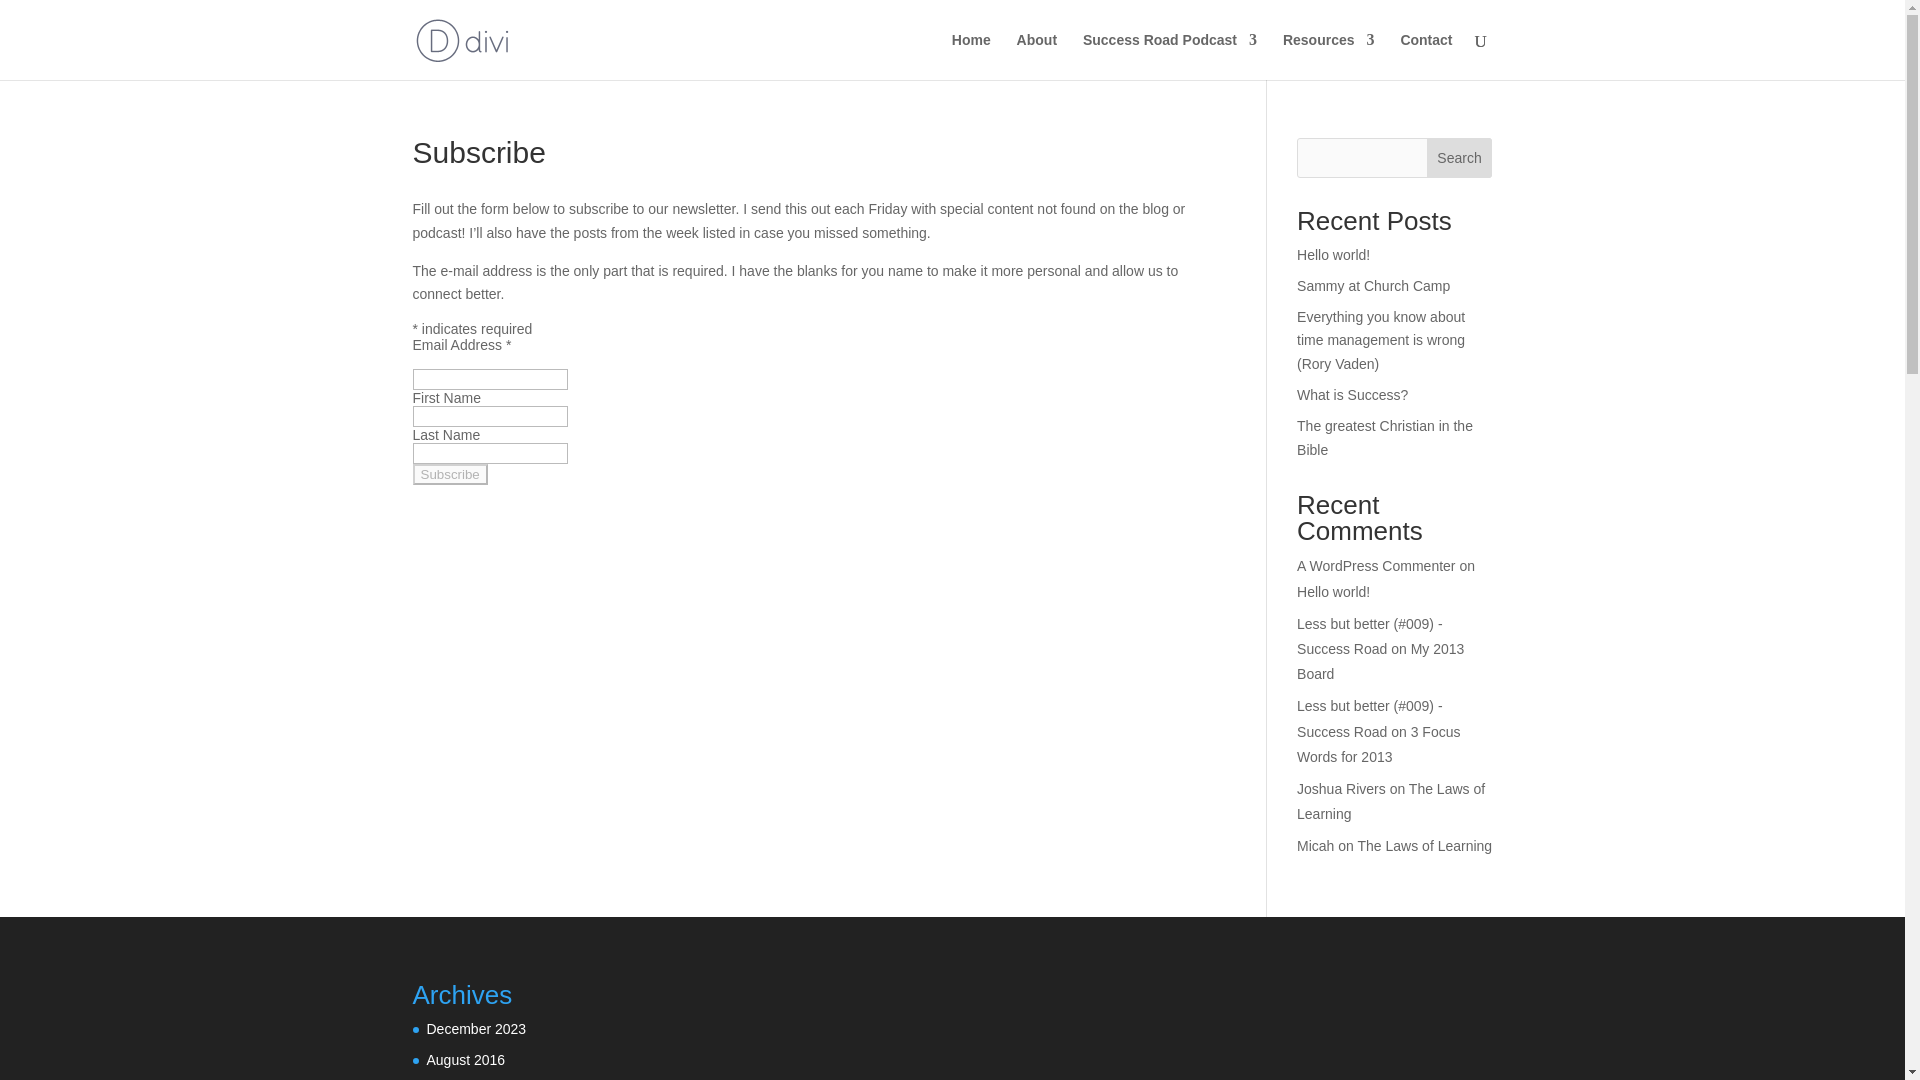 The image size is (1920, 1080). What do you see at coordinates (465, 1060) in the screenshot?
I see `August 2016` at bounding box center [465, 1060].